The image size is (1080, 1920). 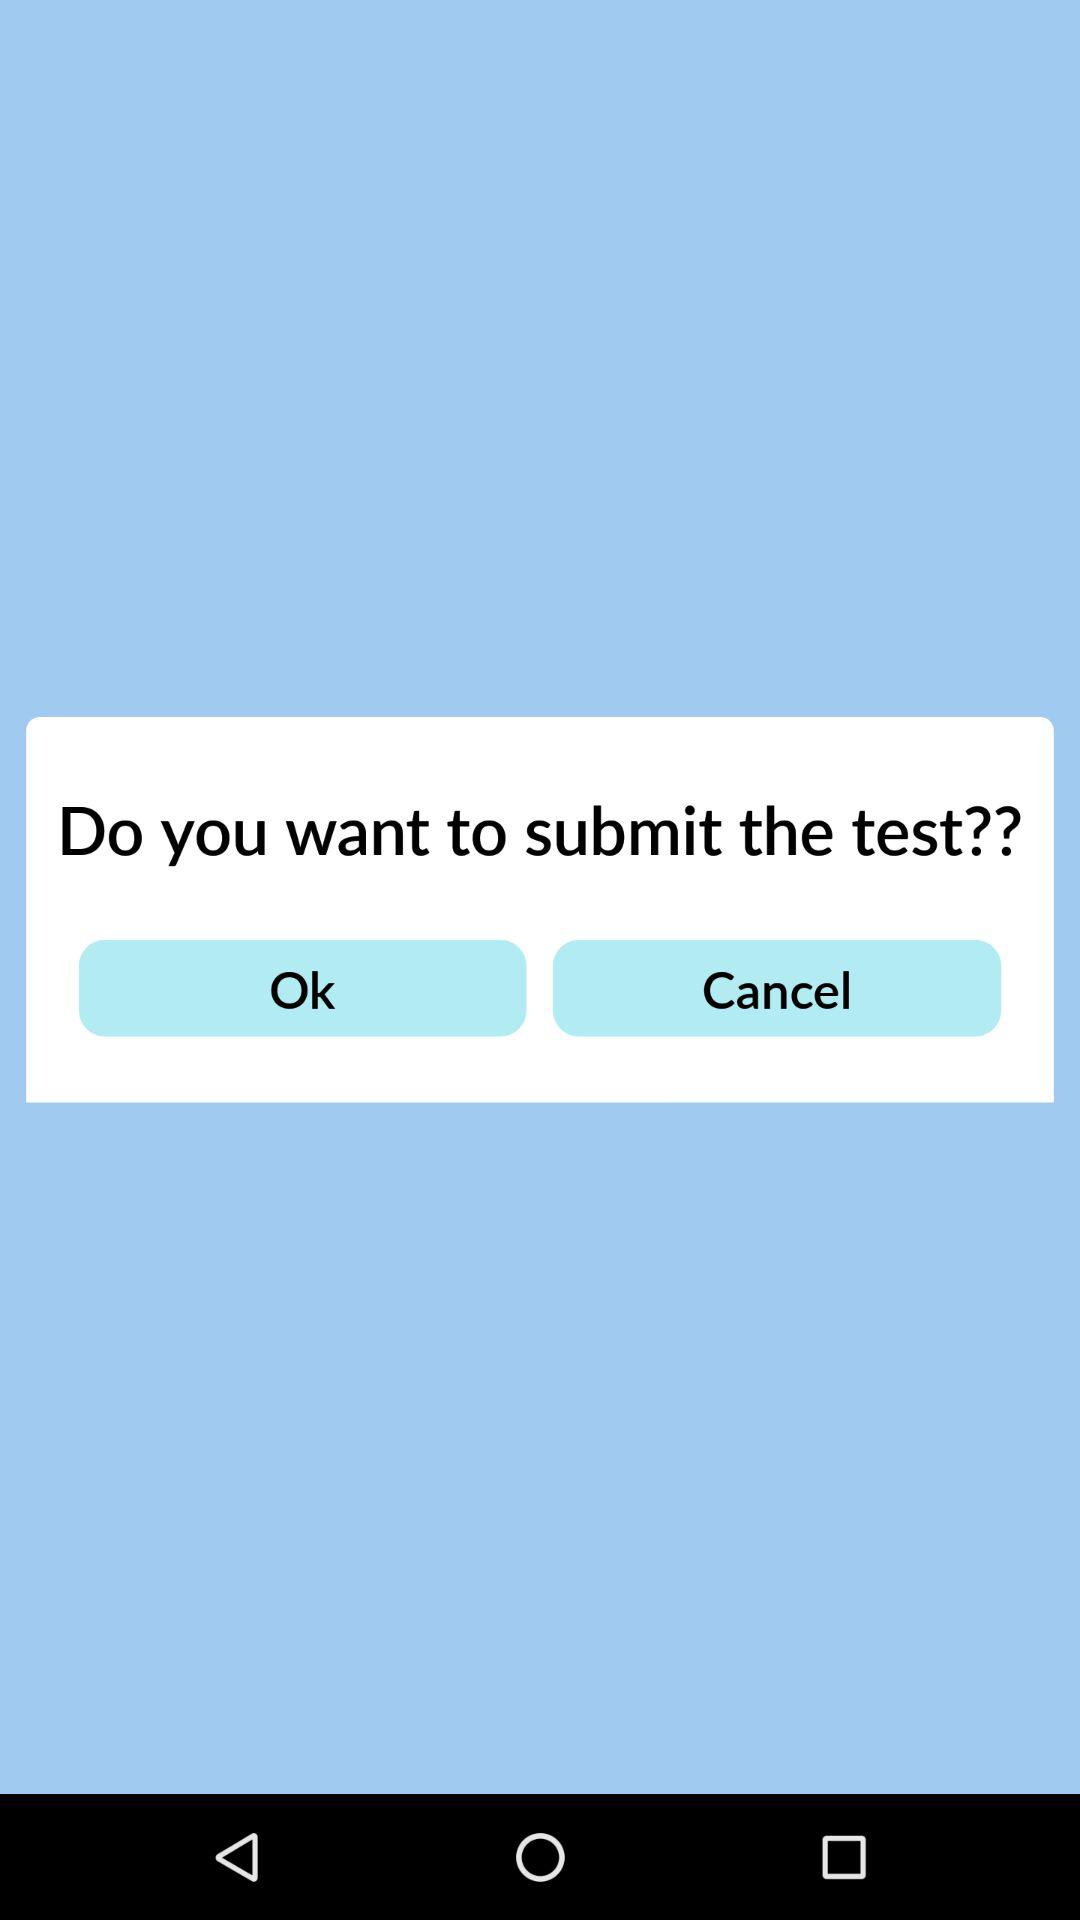 I want to click on tap cancel item, so click(x=776, y=988).